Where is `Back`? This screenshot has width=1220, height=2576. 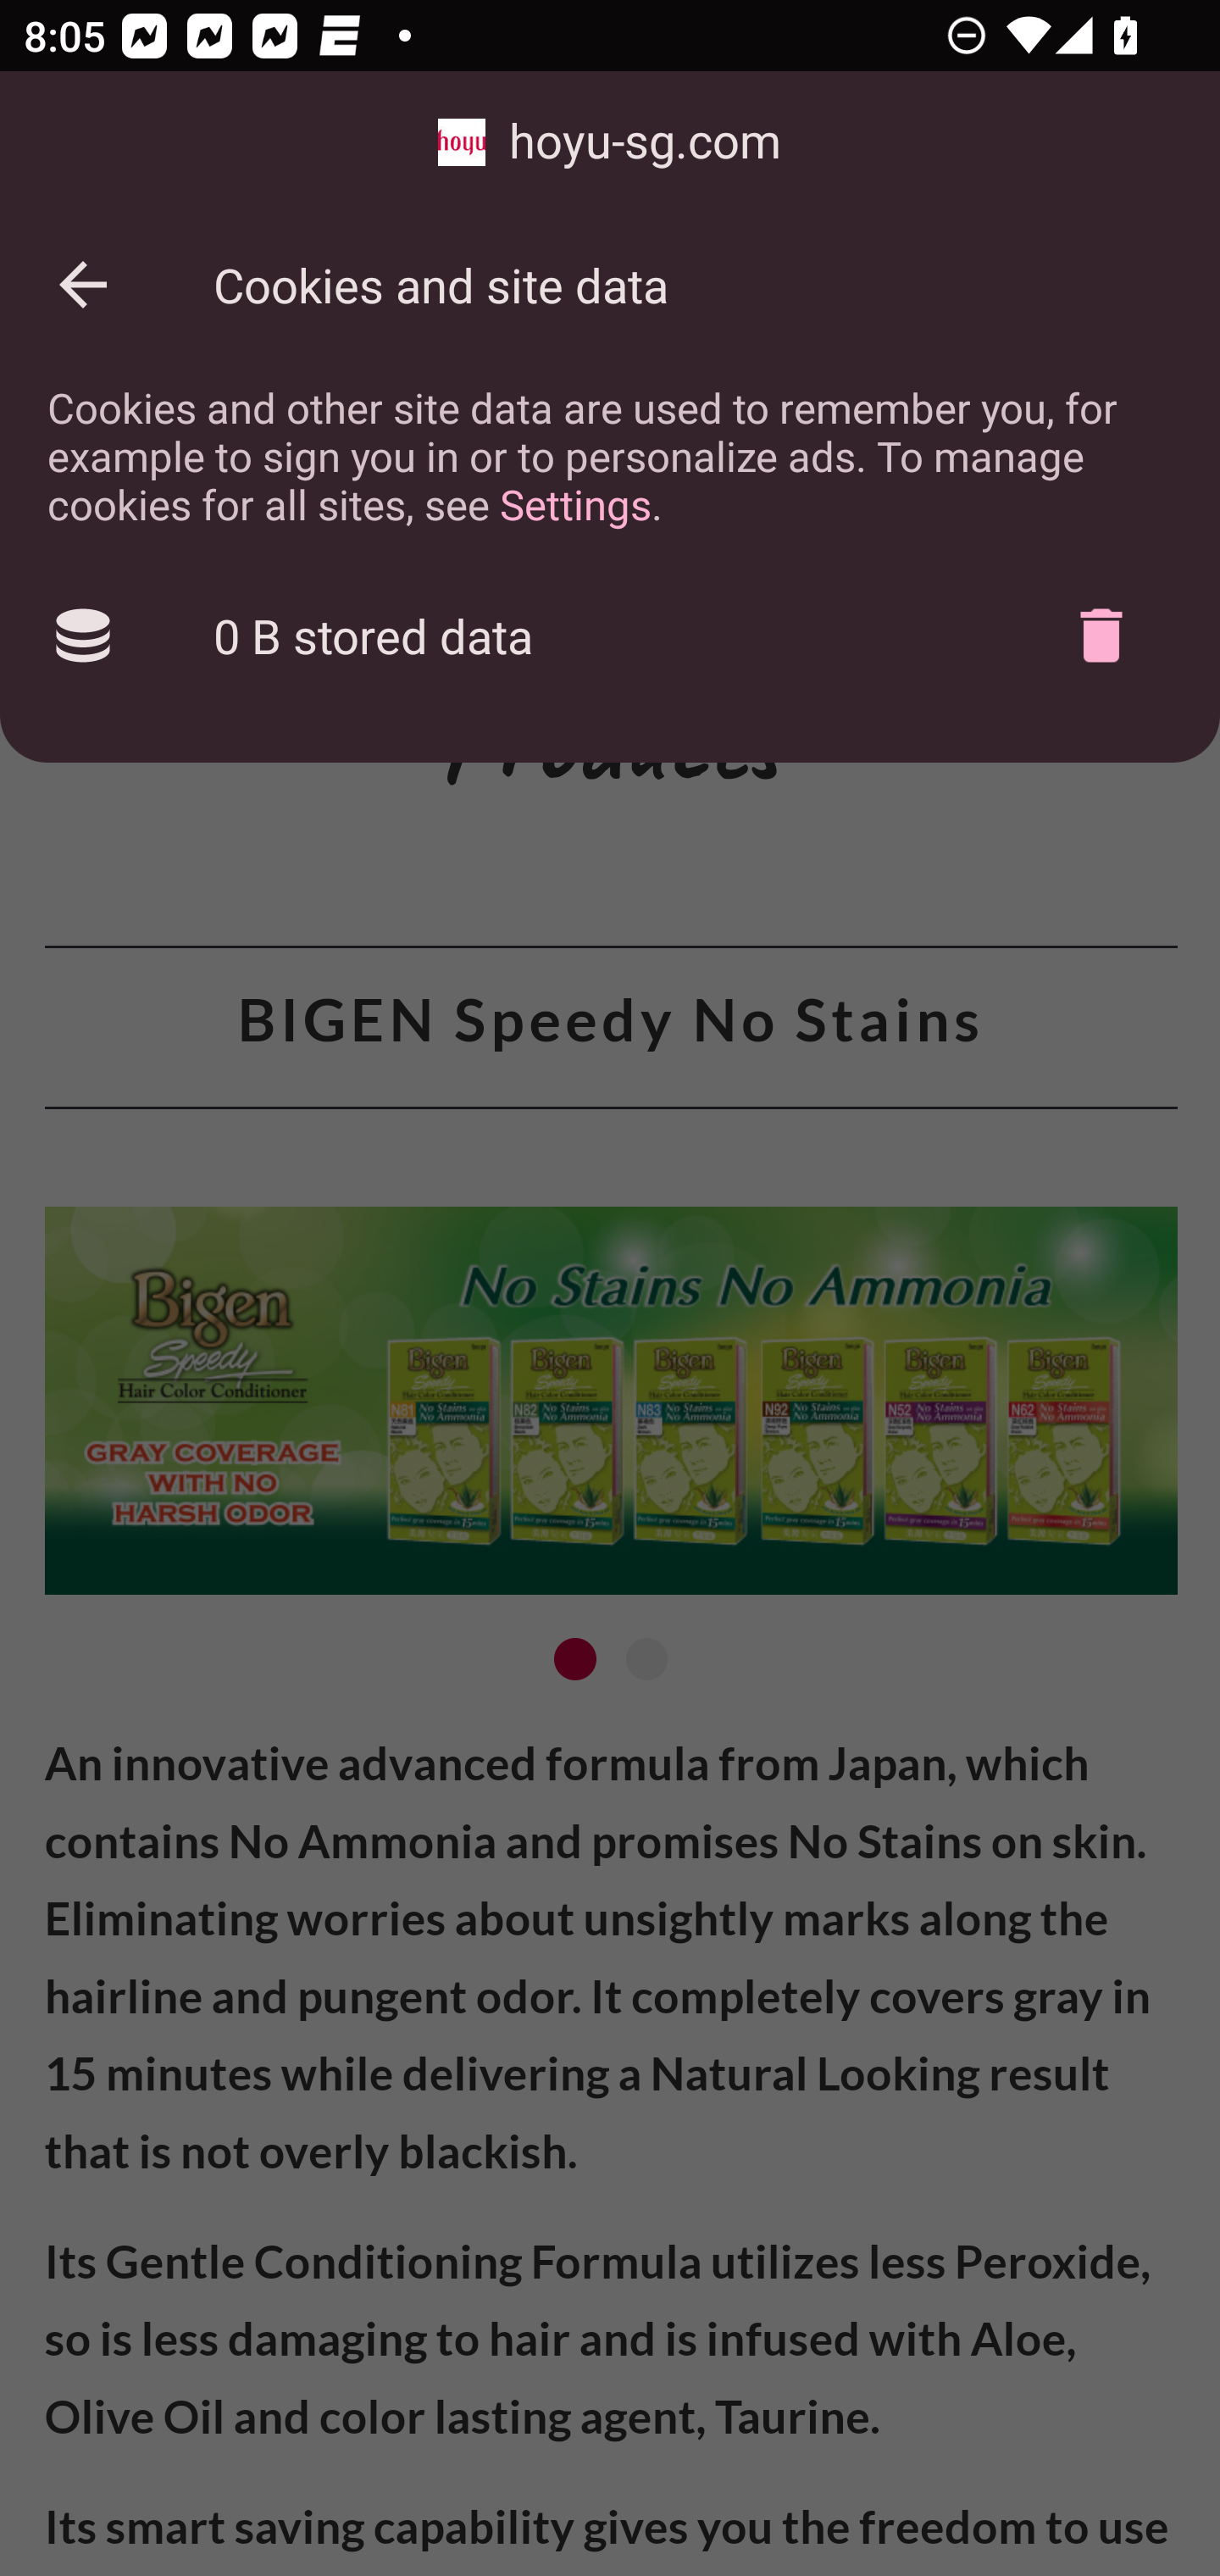
Back is located at coordinates (83, 285).